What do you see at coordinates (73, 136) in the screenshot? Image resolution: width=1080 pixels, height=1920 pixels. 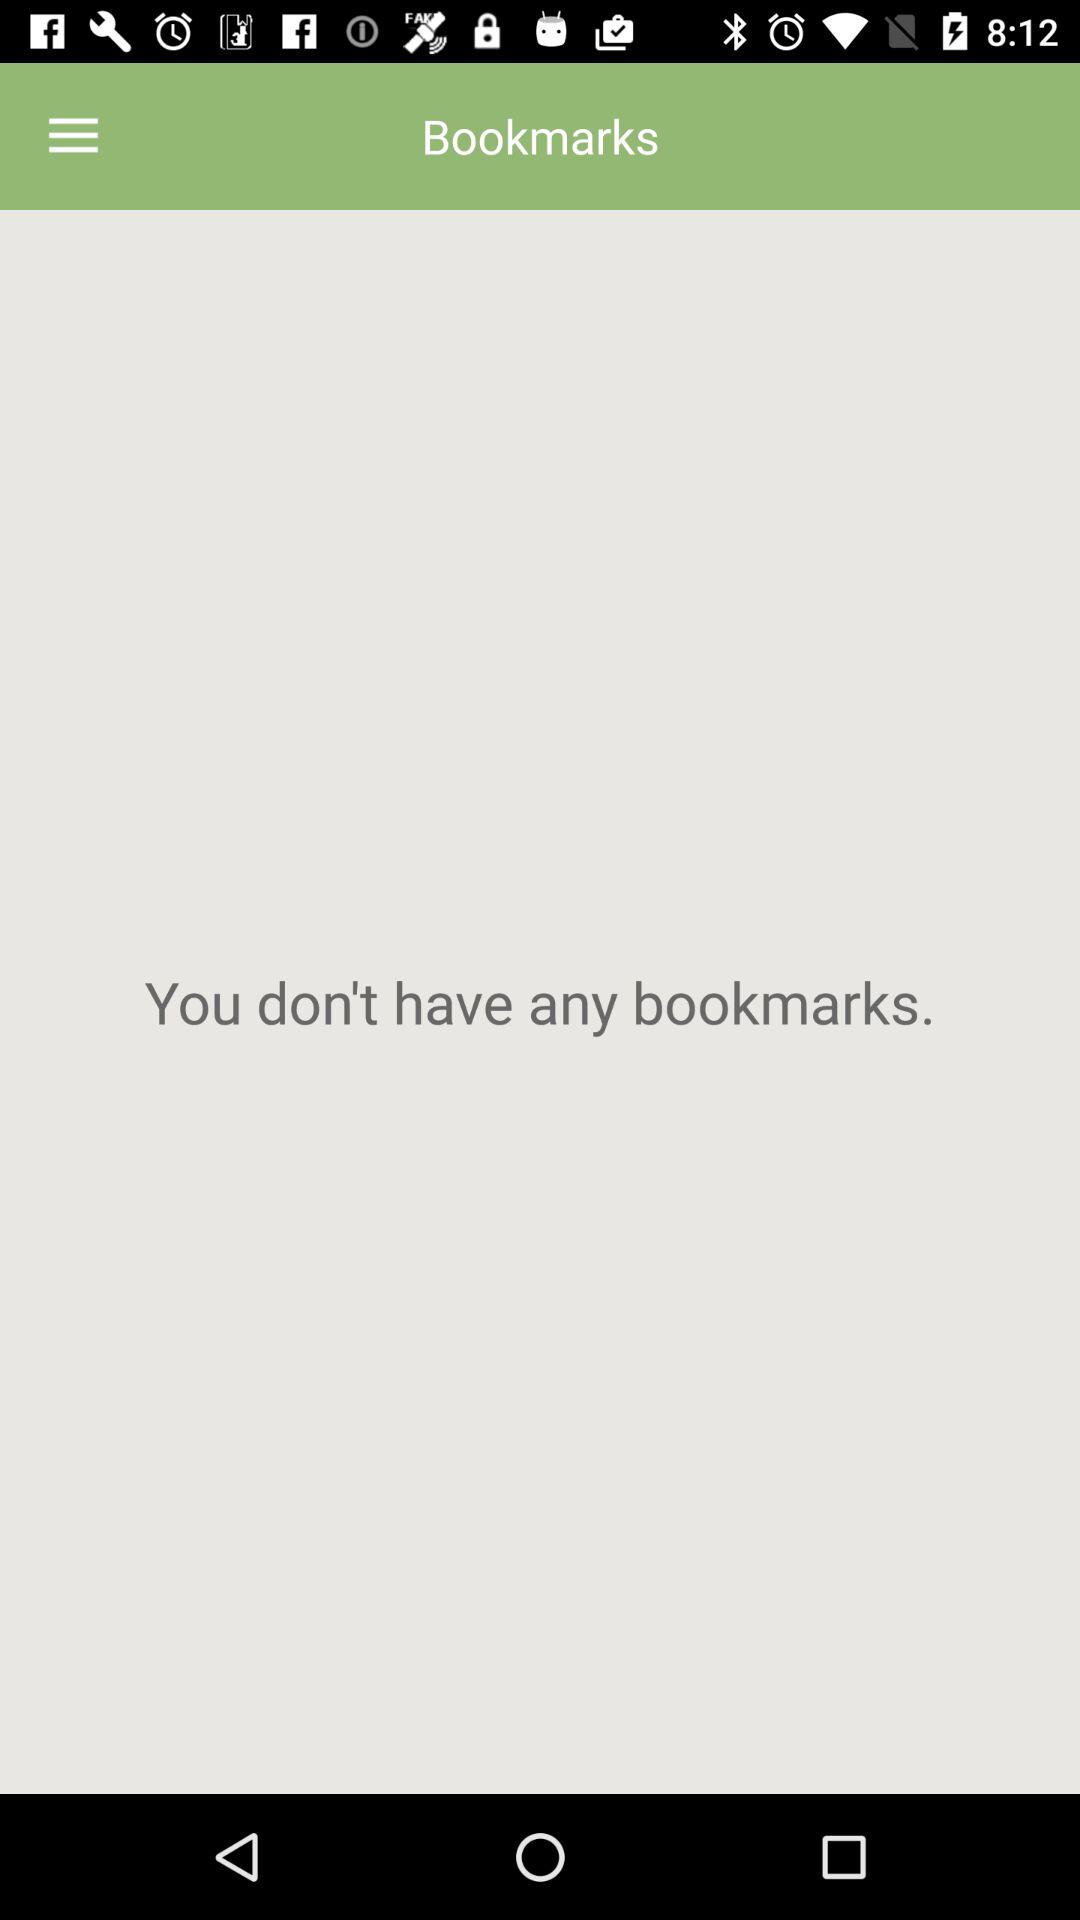 I see `turn on item to the left of the bookmarks icon` at bounding box center [73, 136].